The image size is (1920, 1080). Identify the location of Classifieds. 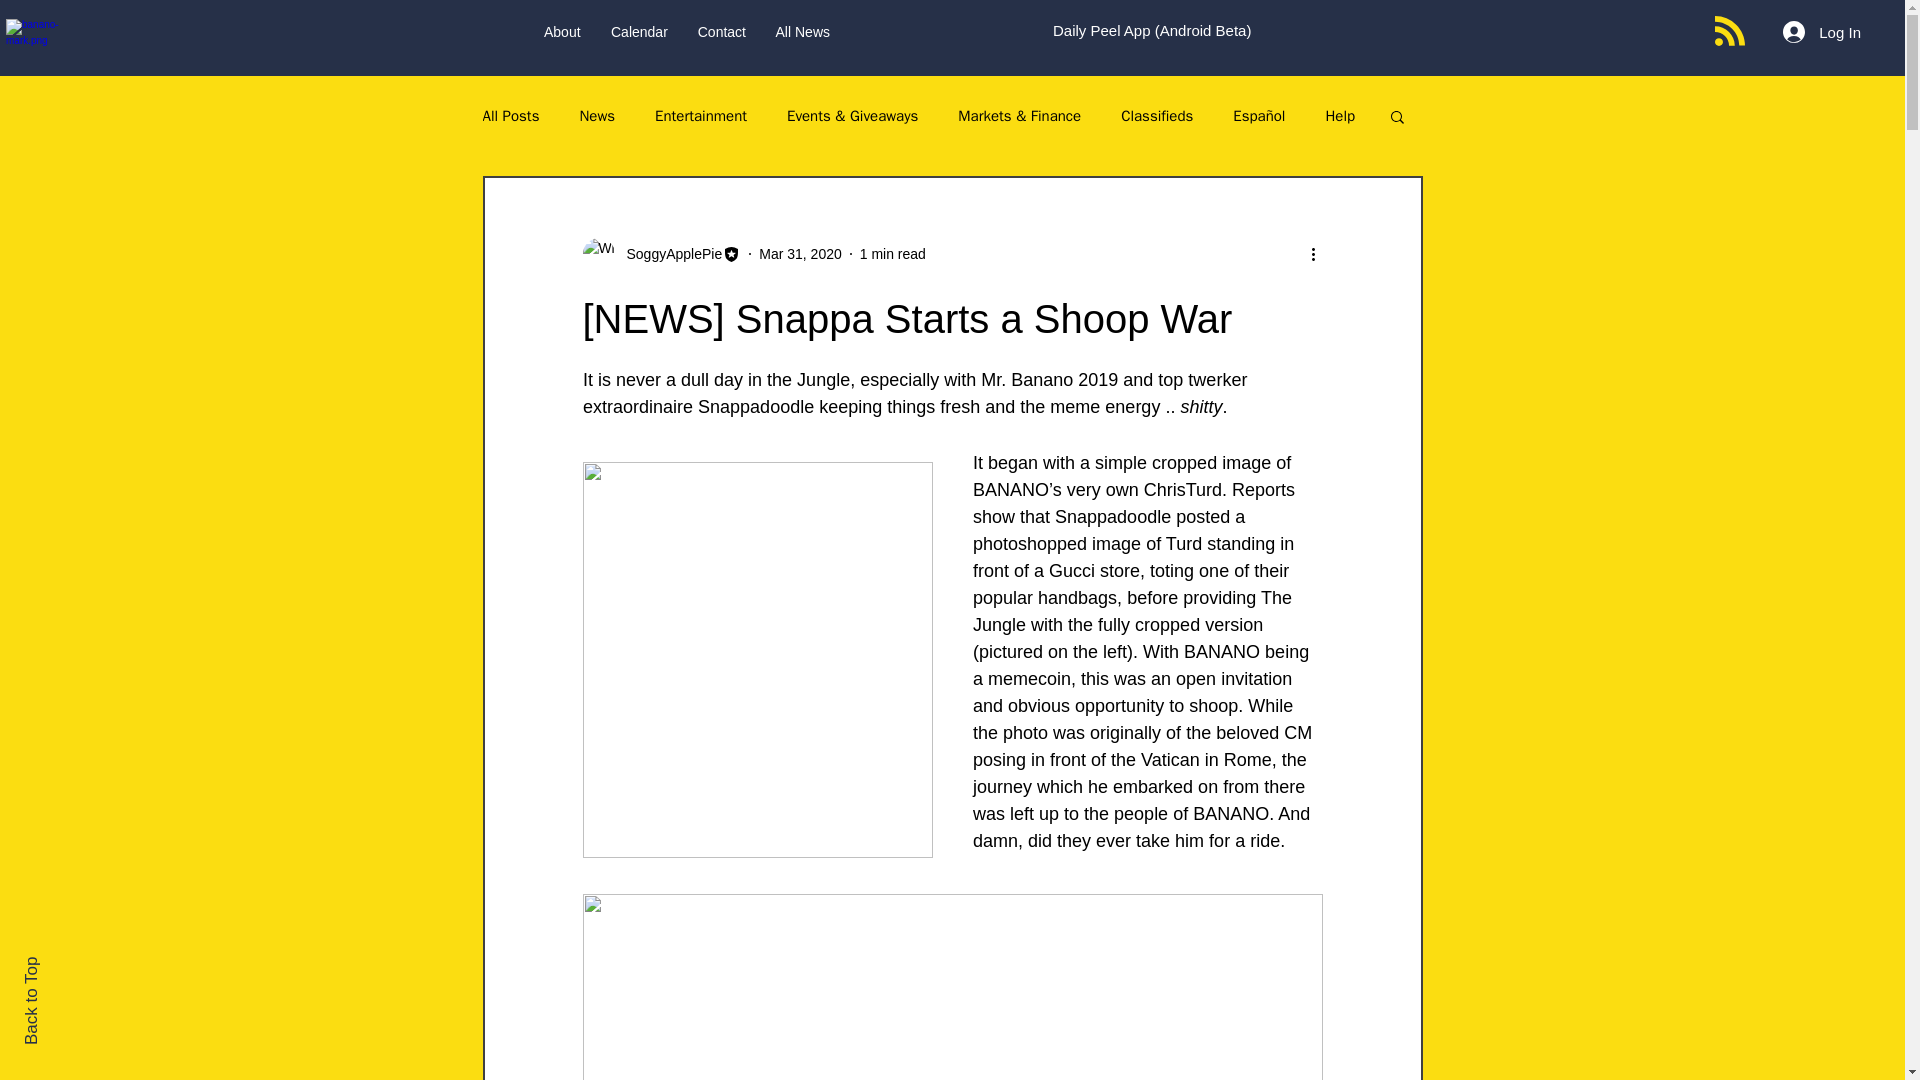
(1156, 115).